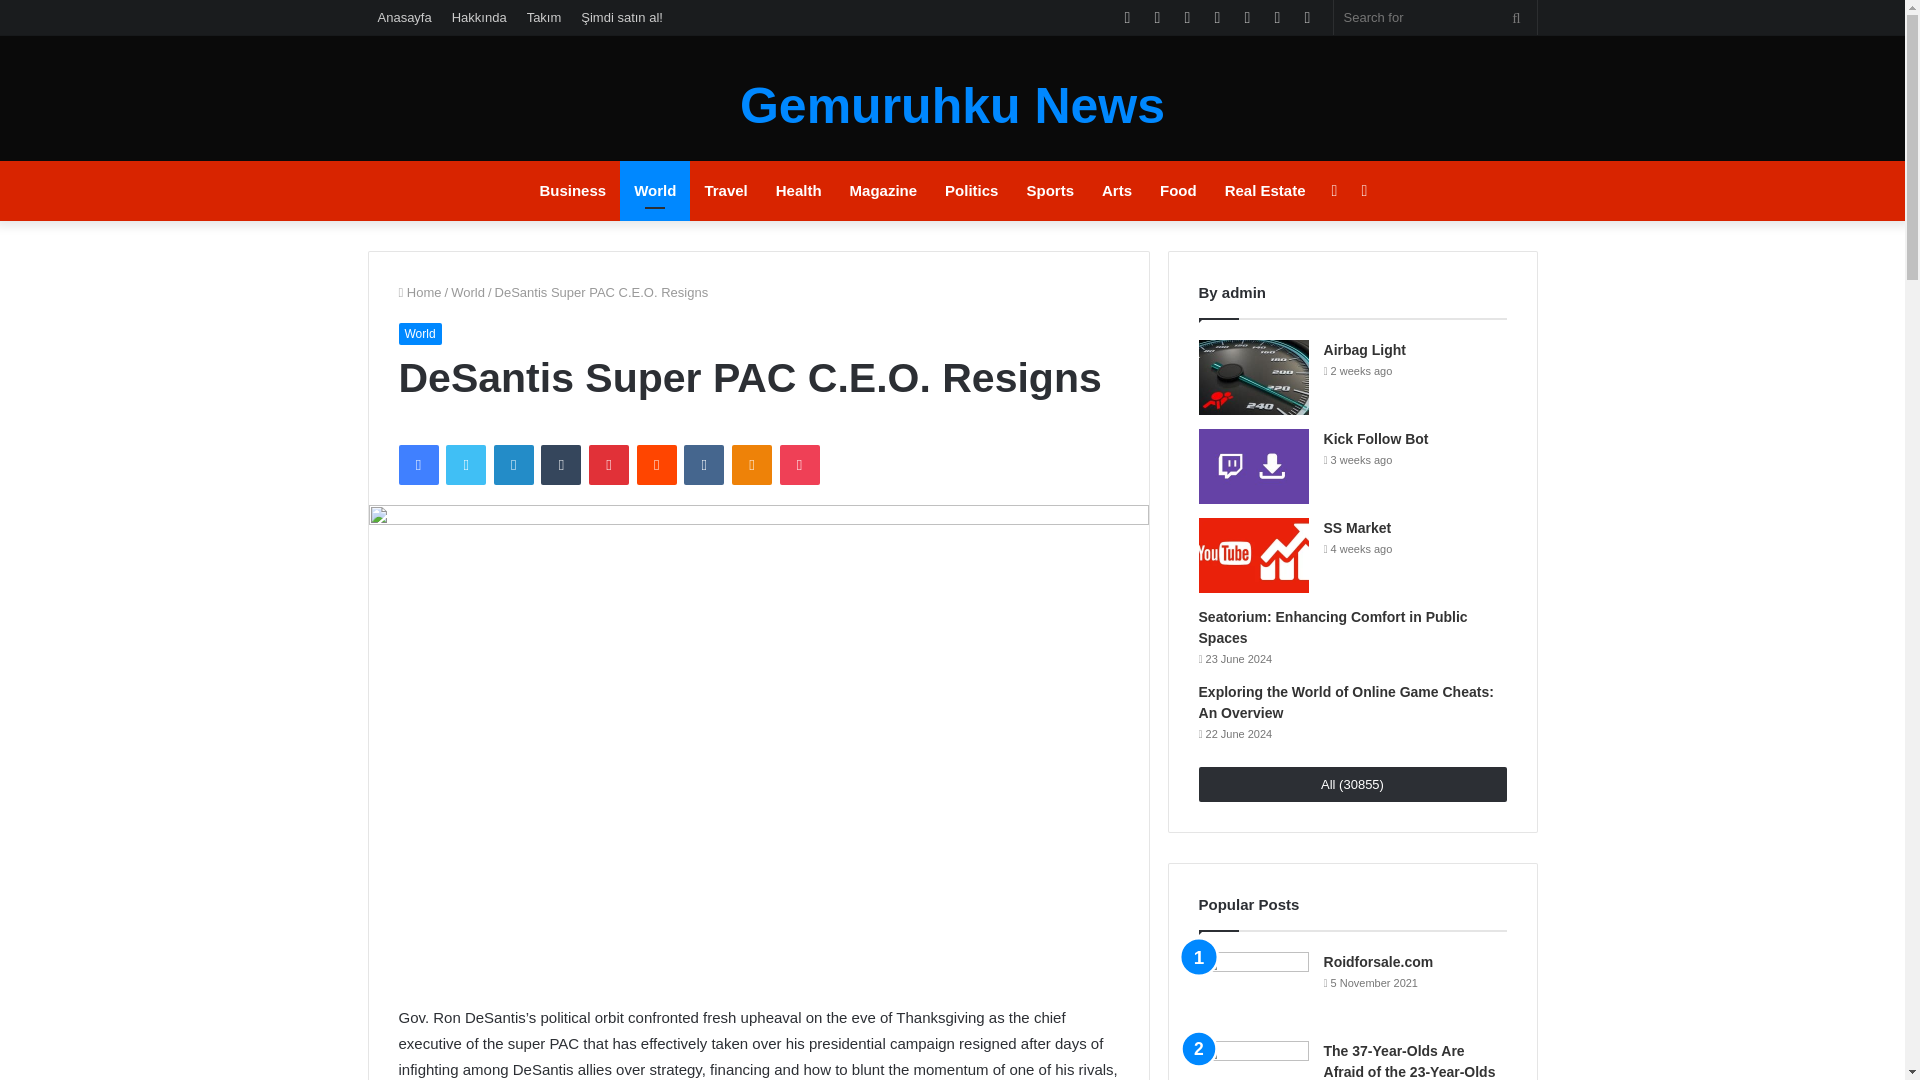  What do you see at coordinates (1266, 190) in the screenshot?
I see `Real Estate` at bounding box center [1266, 190].